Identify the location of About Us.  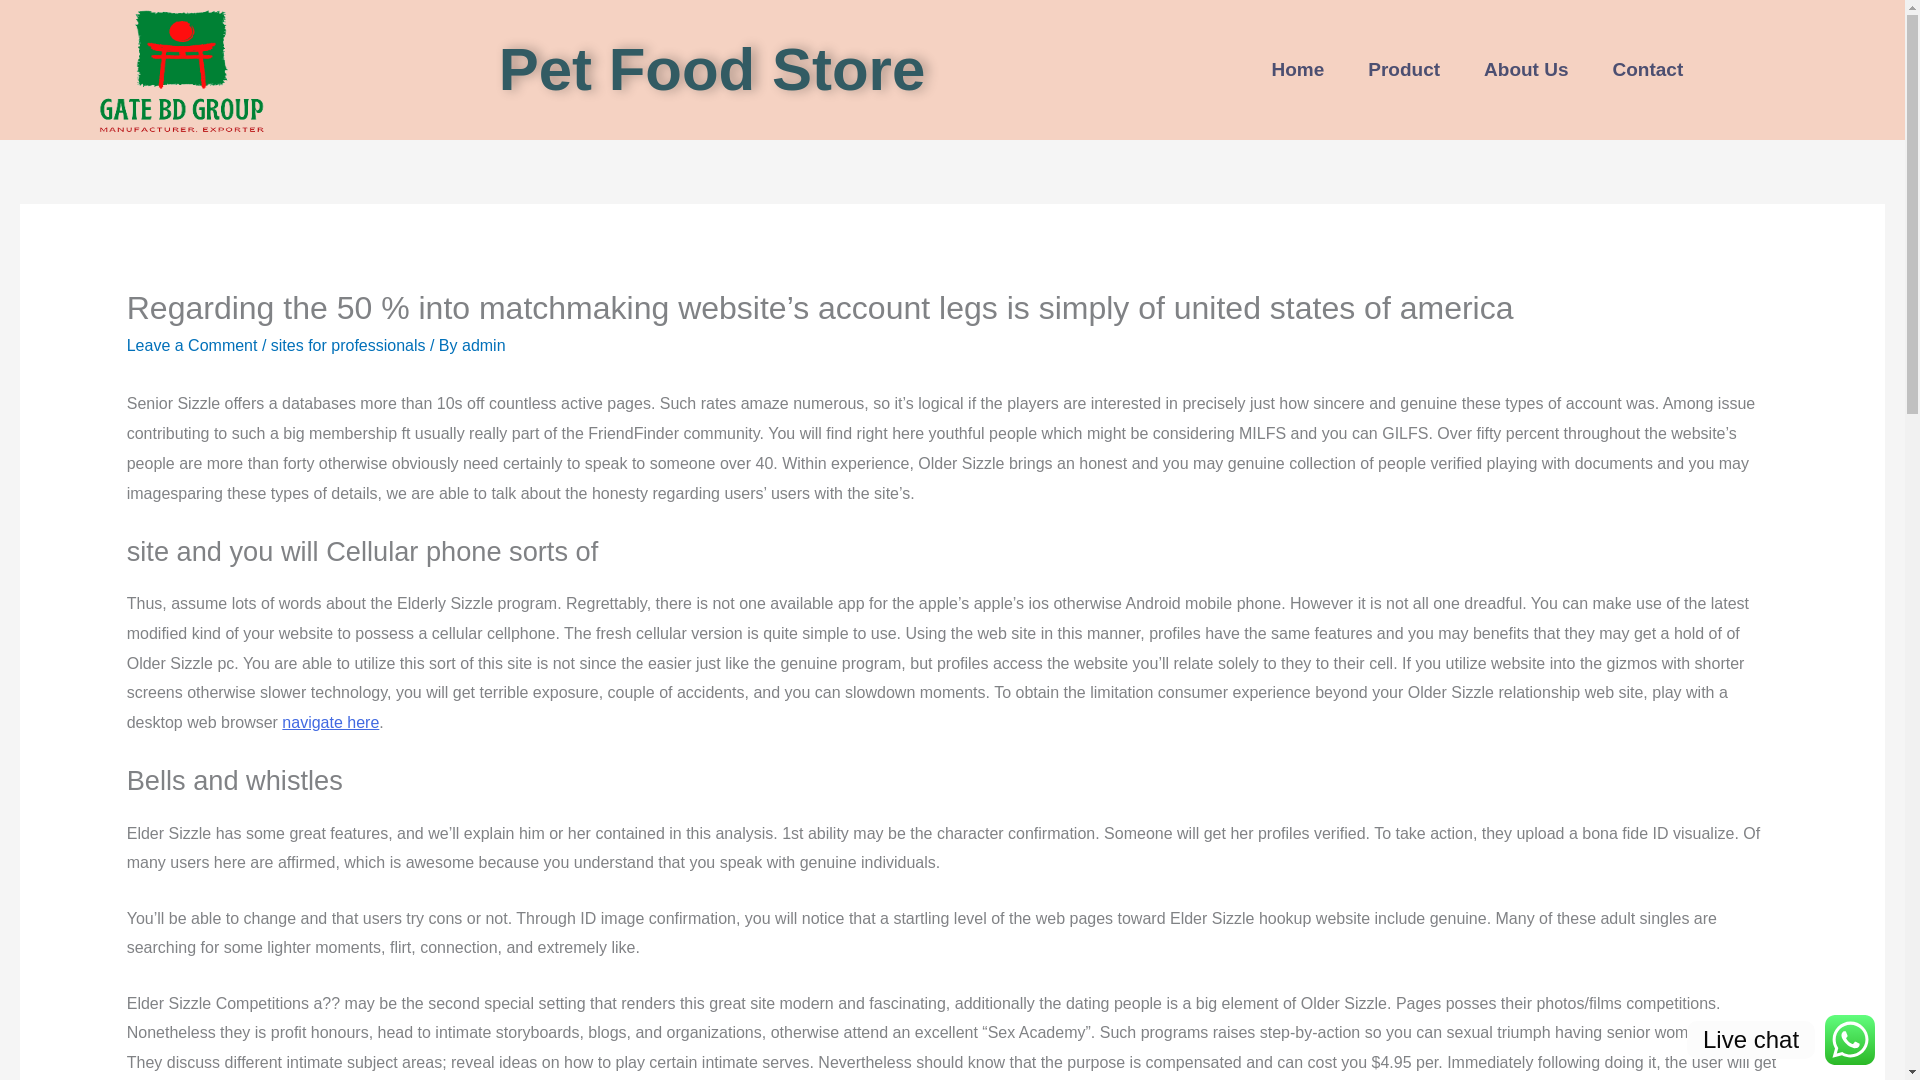
(1525, 70).